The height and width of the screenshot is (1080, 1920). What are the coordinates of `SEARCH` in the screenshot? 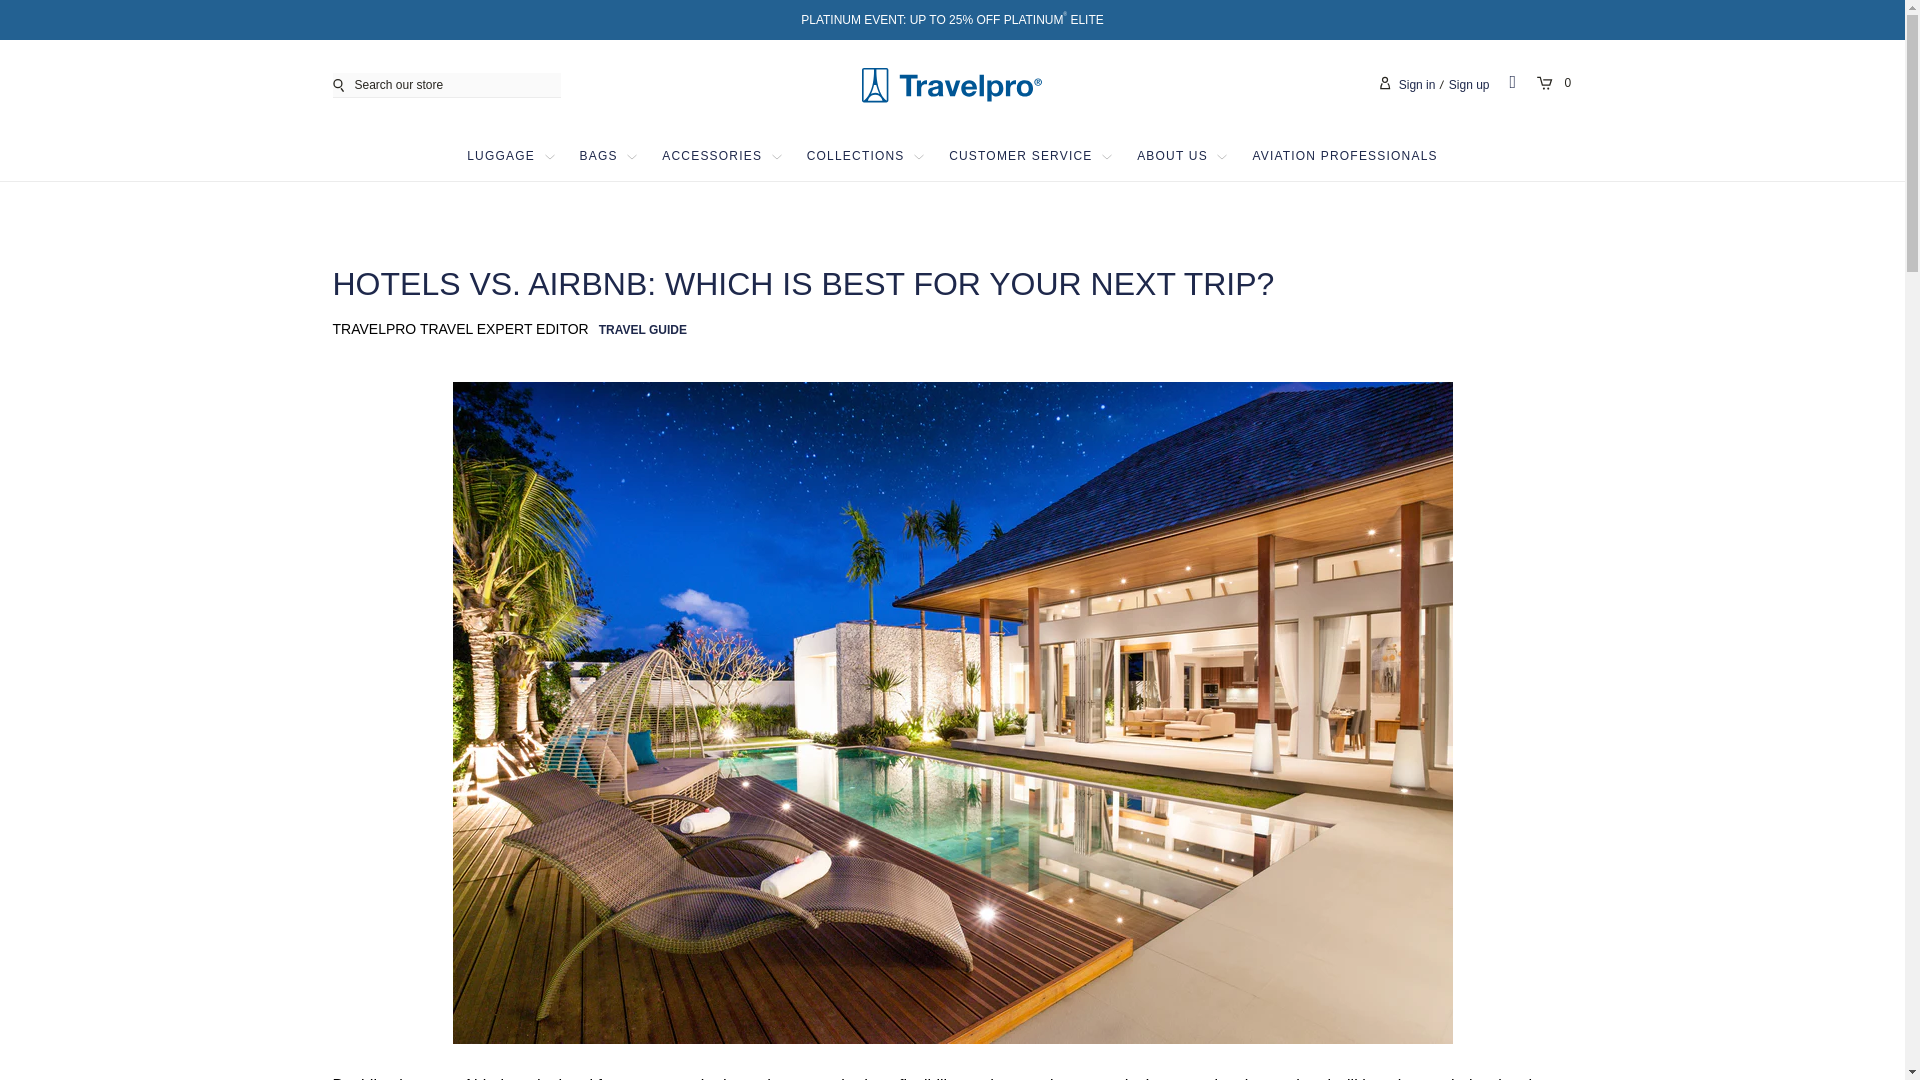 It's located at (342, 85).